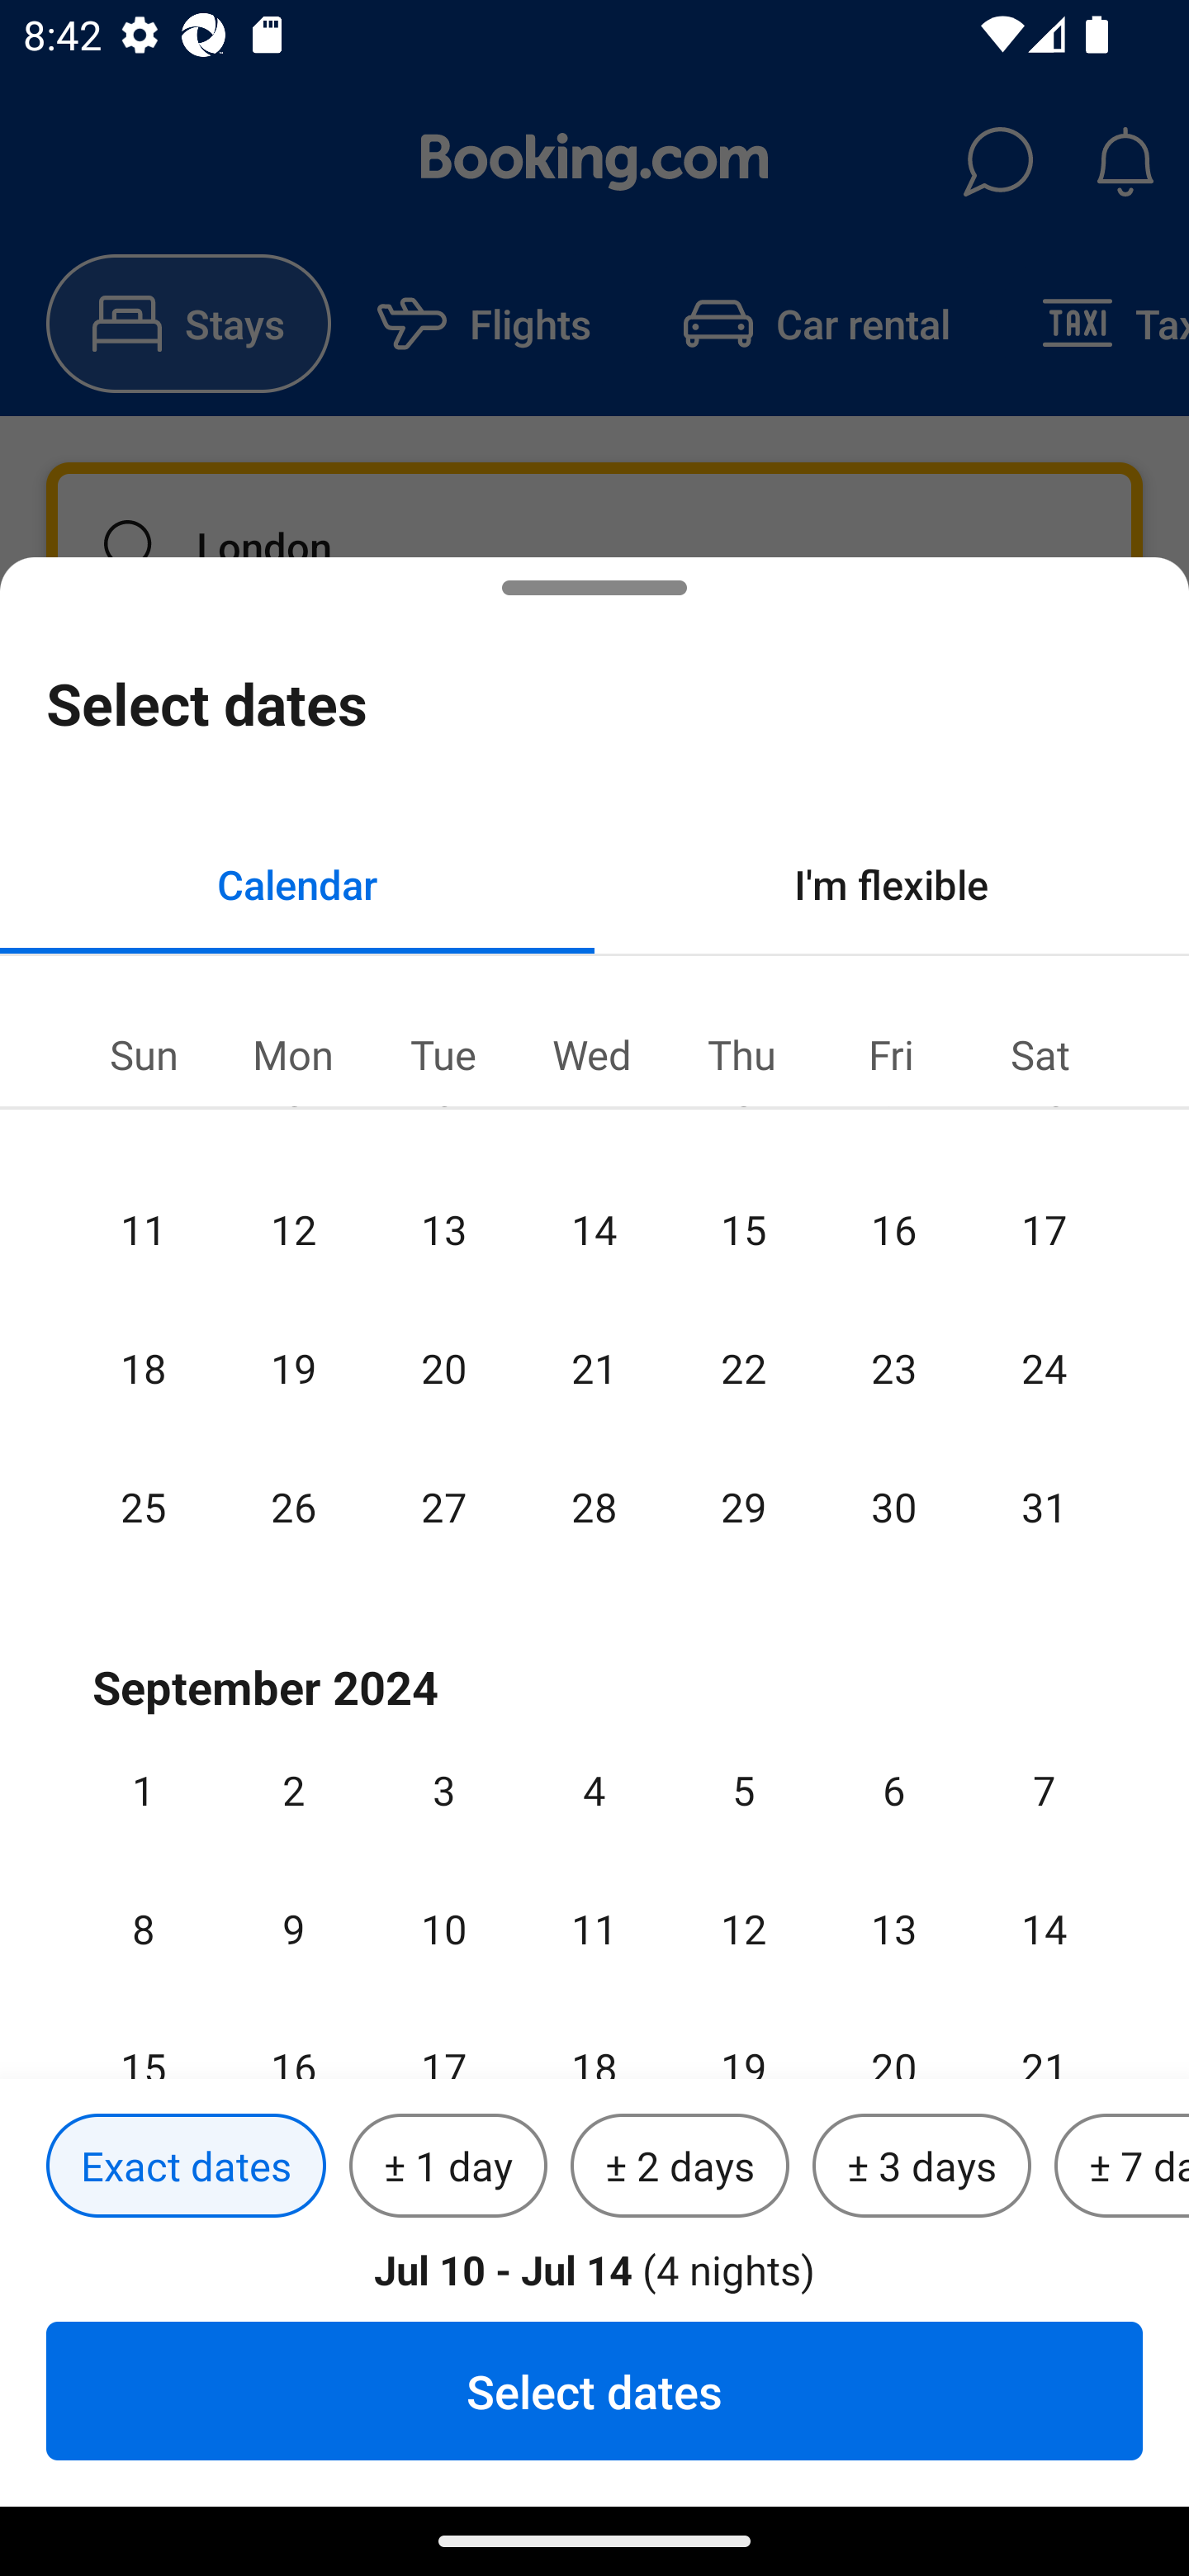 The image size is (1189, 2576). Describe the element at coordinates (1121, 2166) in the screenshot. I see `± 7 days` at that location.